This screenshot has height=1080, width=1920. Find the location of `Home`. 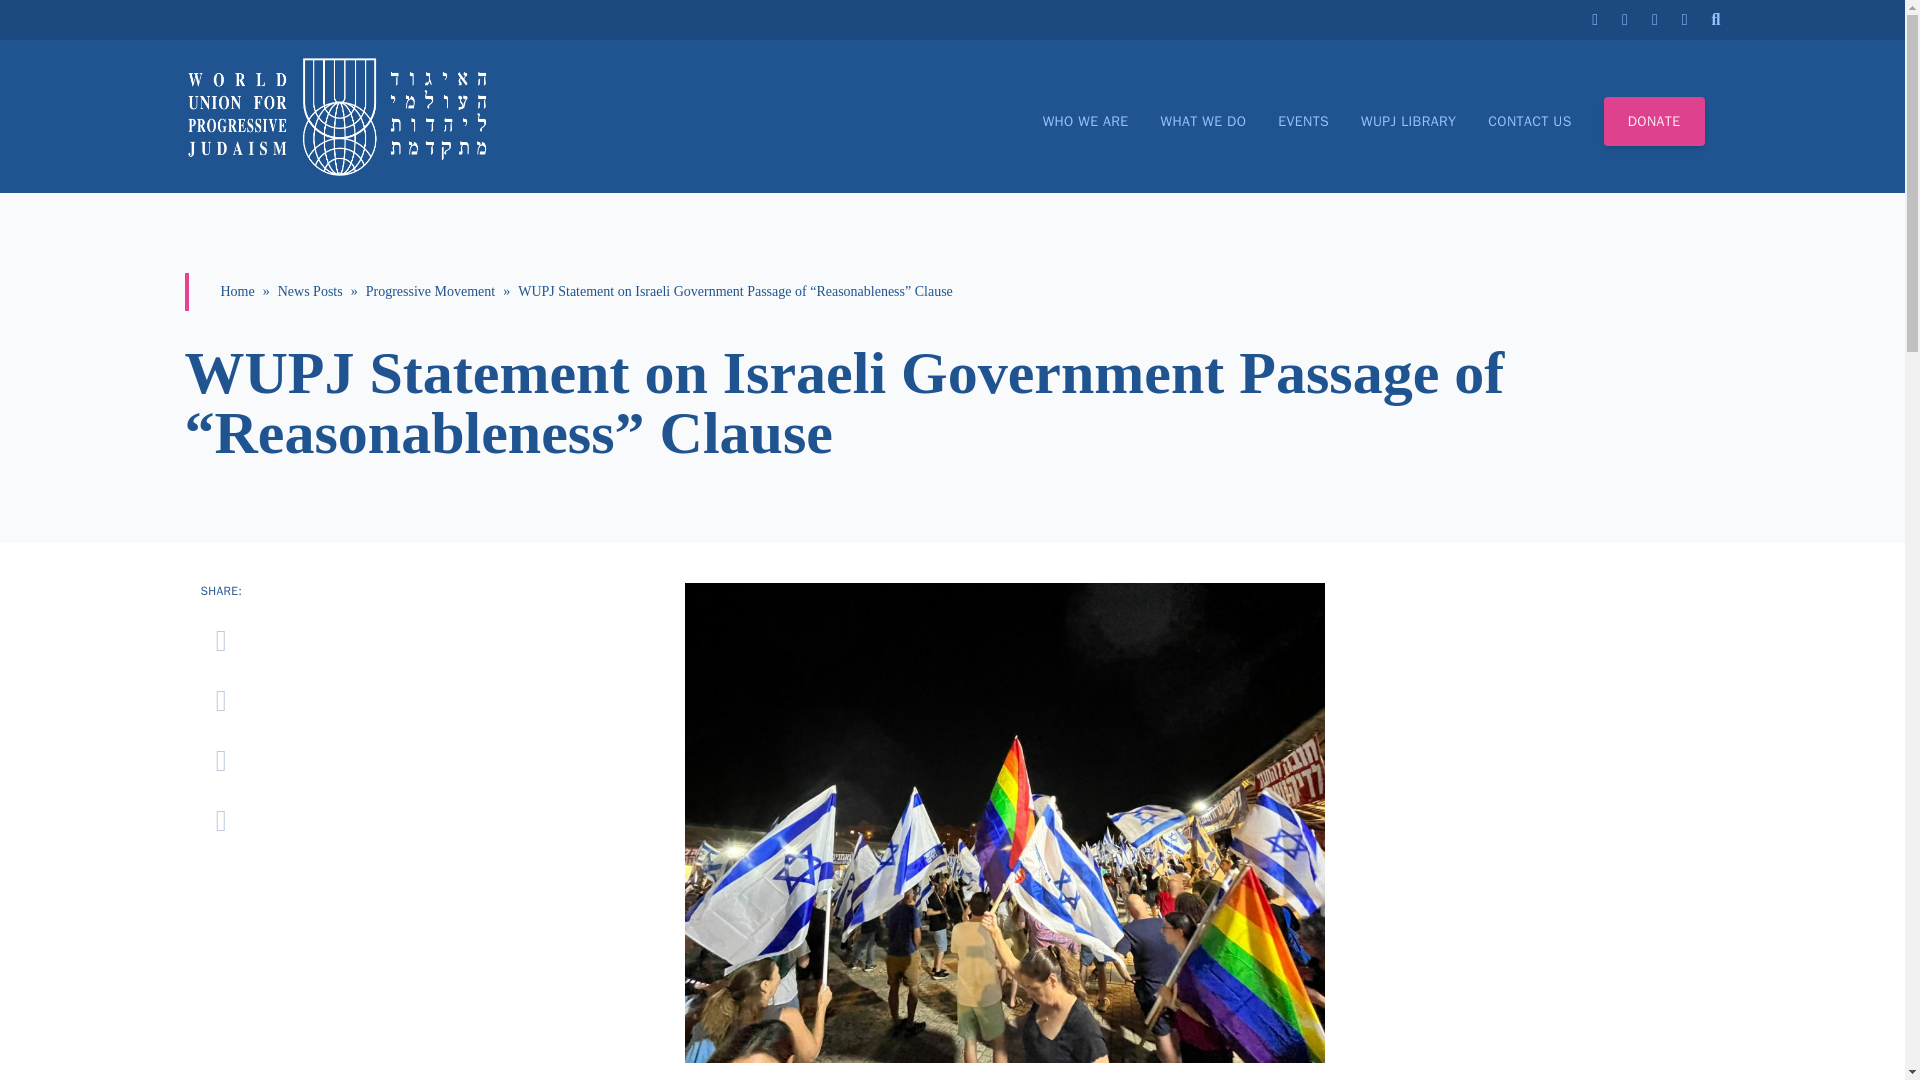

Home is located at coordinates (236, 292).